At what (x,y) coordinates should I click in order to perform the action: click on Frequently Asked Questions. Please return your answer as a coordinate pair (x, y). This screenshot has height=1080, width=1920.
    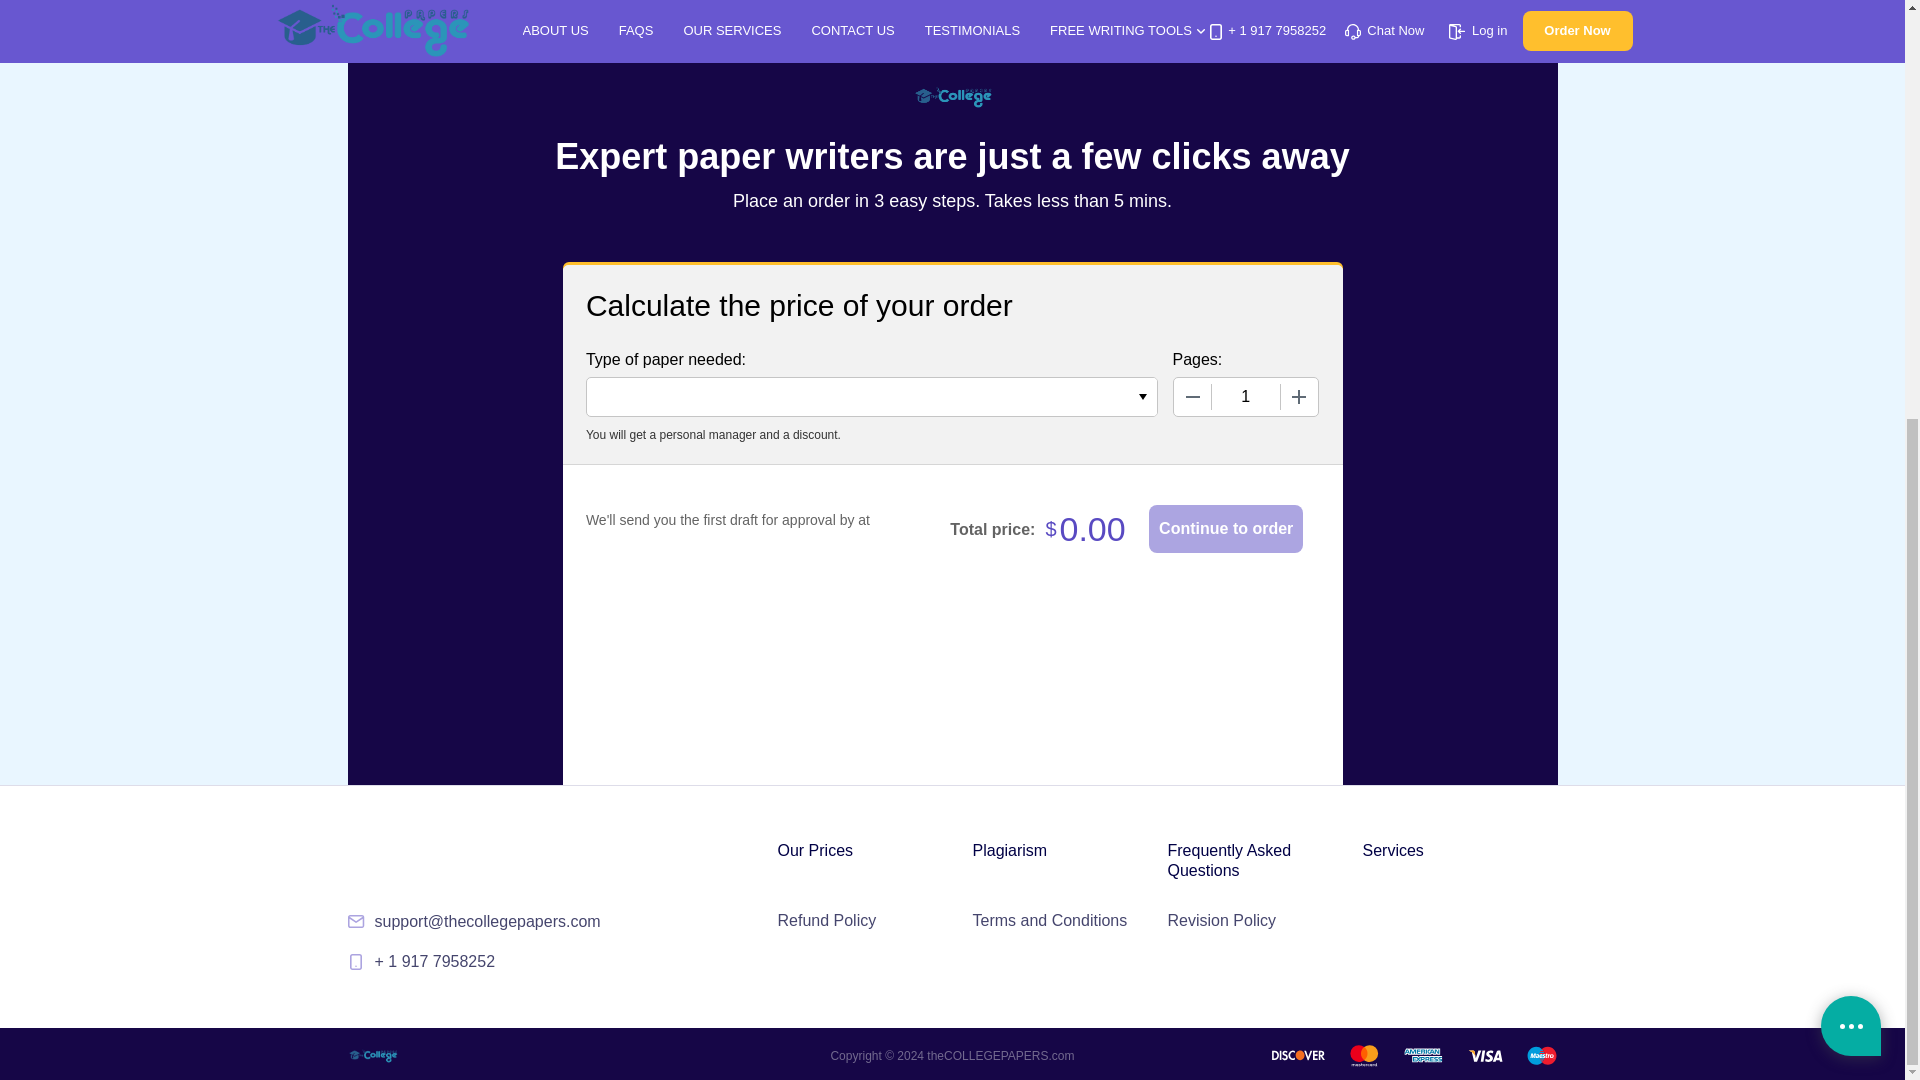
    Looking at the image, I should click on (1262, 861).